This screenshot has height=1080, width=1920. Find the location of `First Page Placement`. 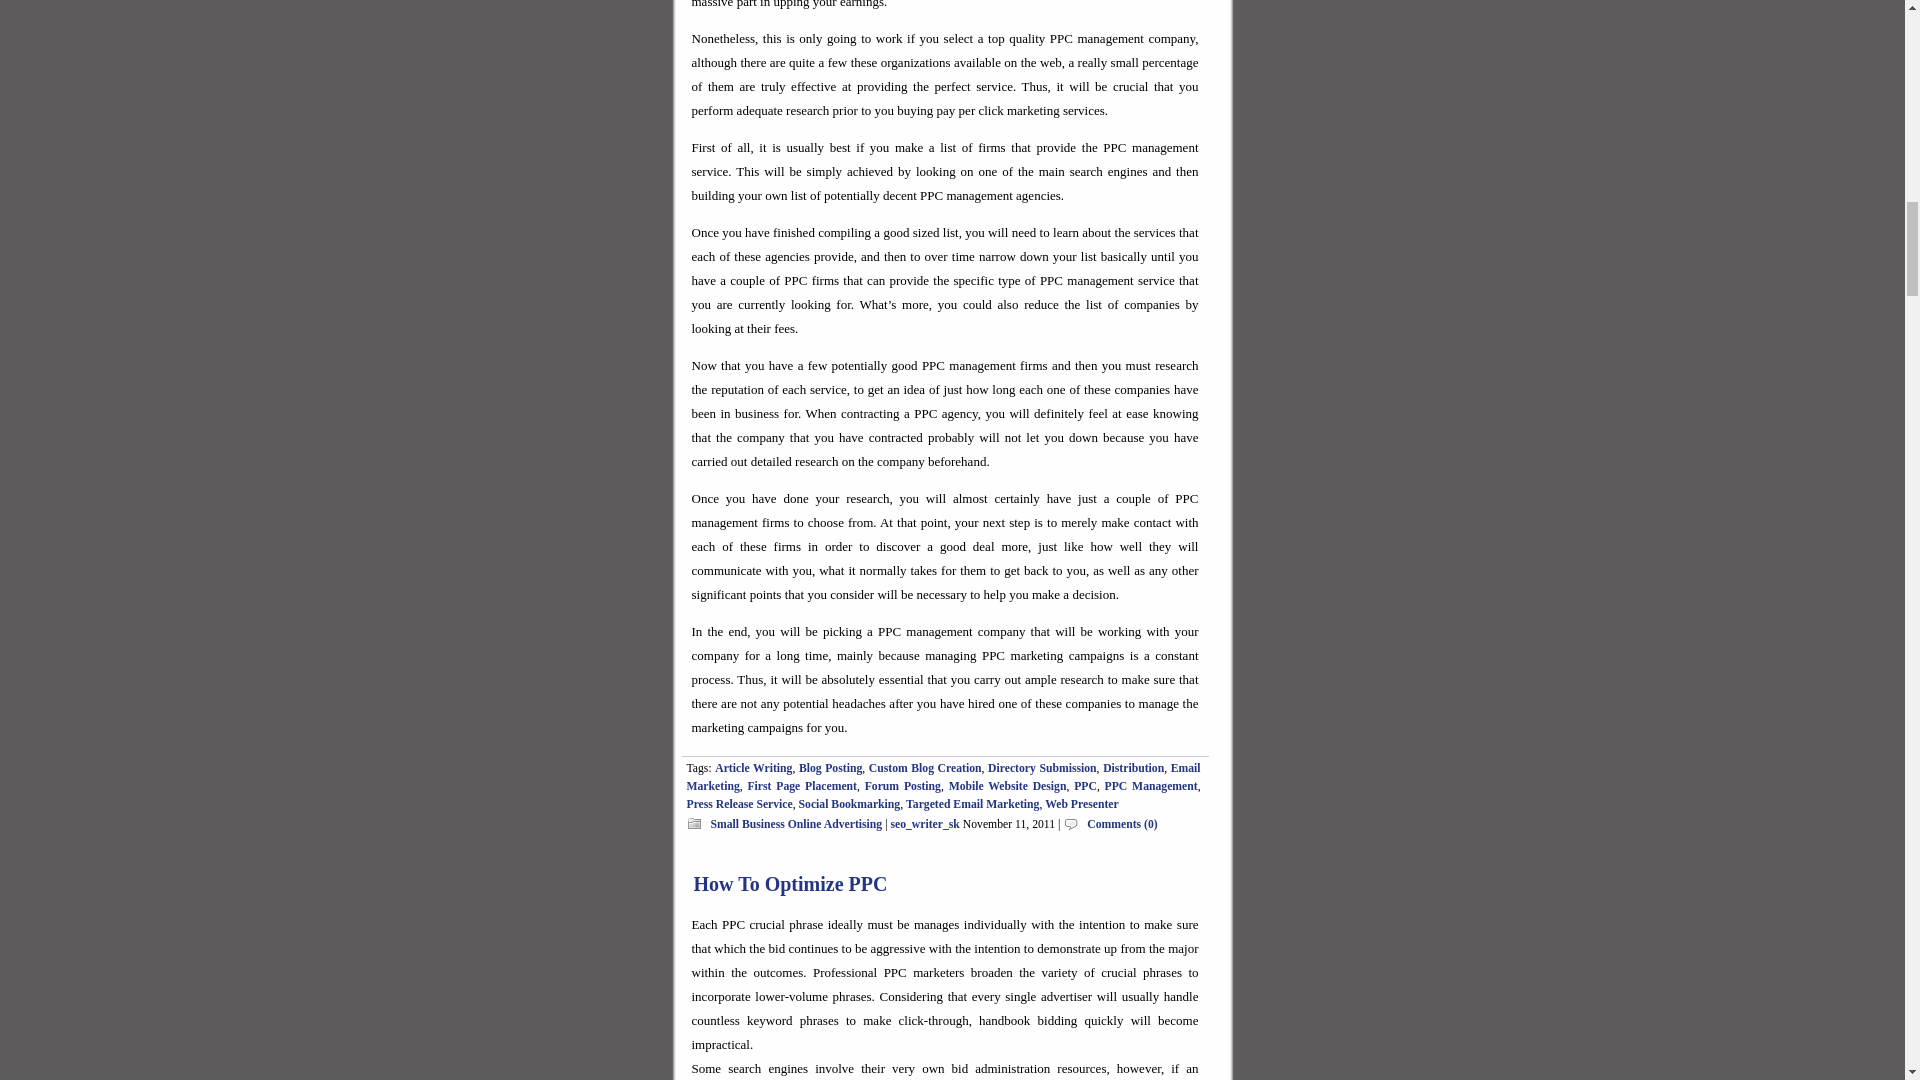

First Page Placement is located at coordinates (801, 786).